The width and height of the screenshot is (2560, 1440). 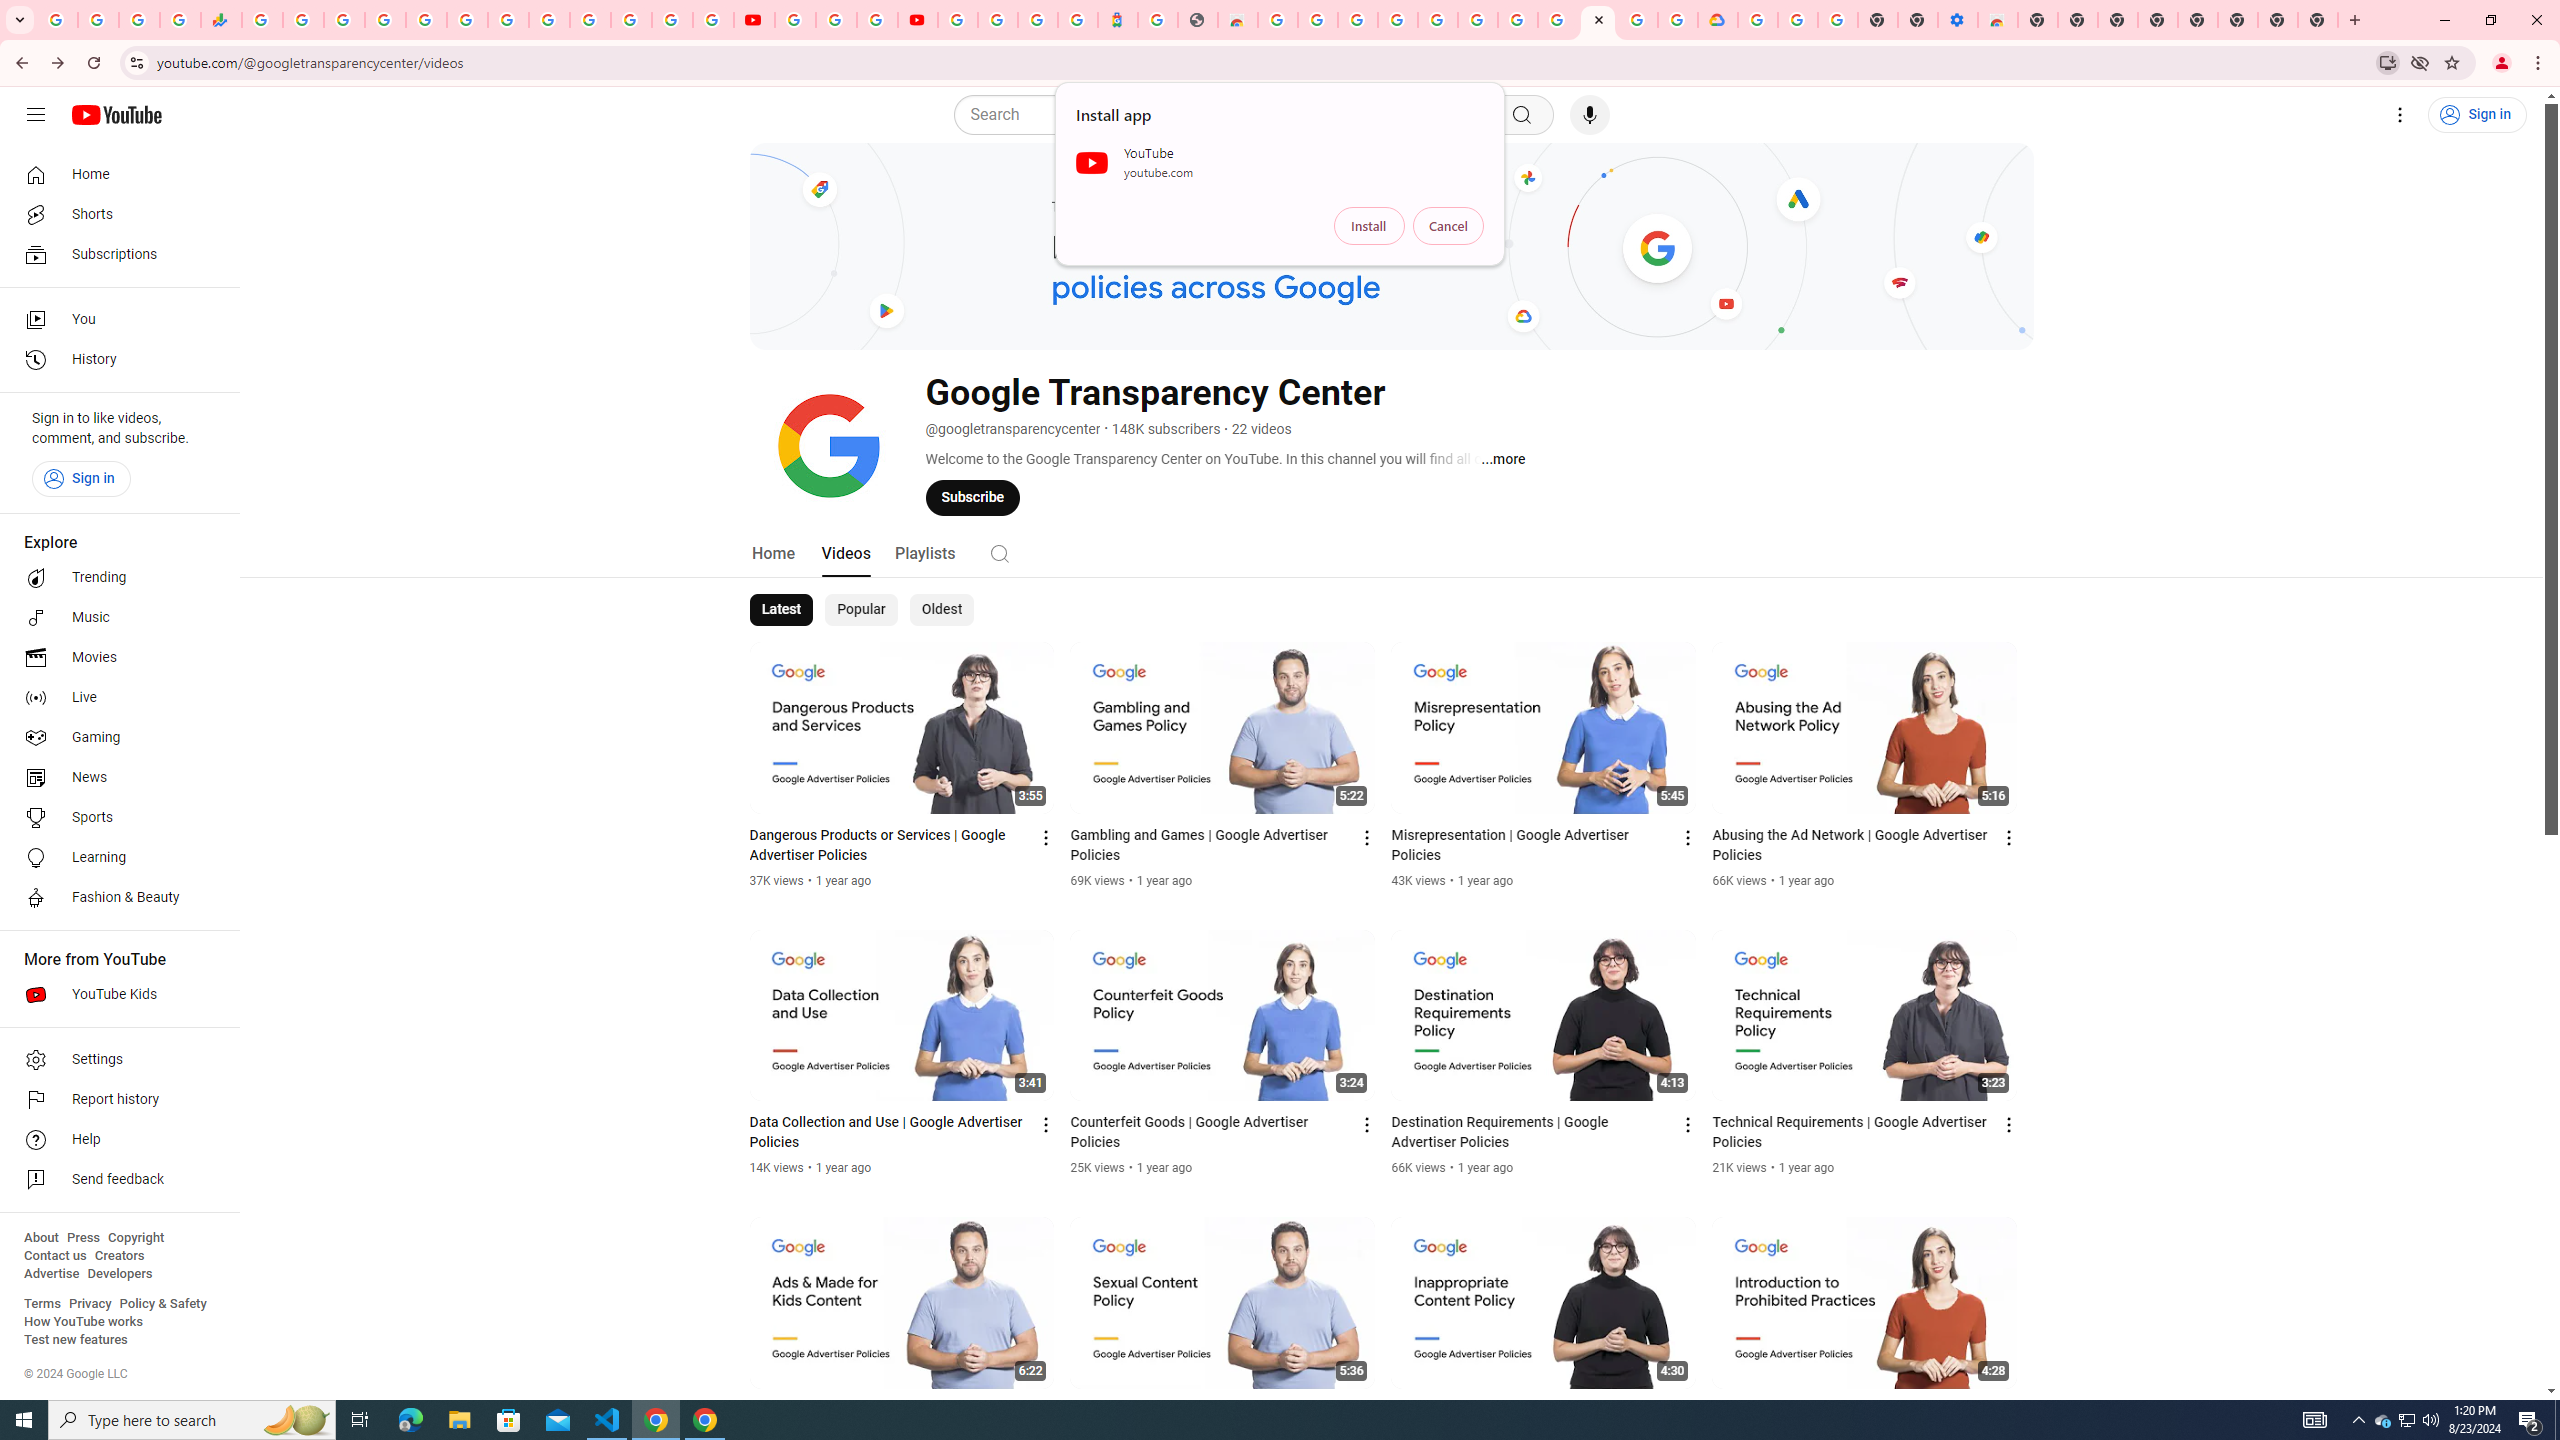 I want to click on History, so click(x=114, y=360).